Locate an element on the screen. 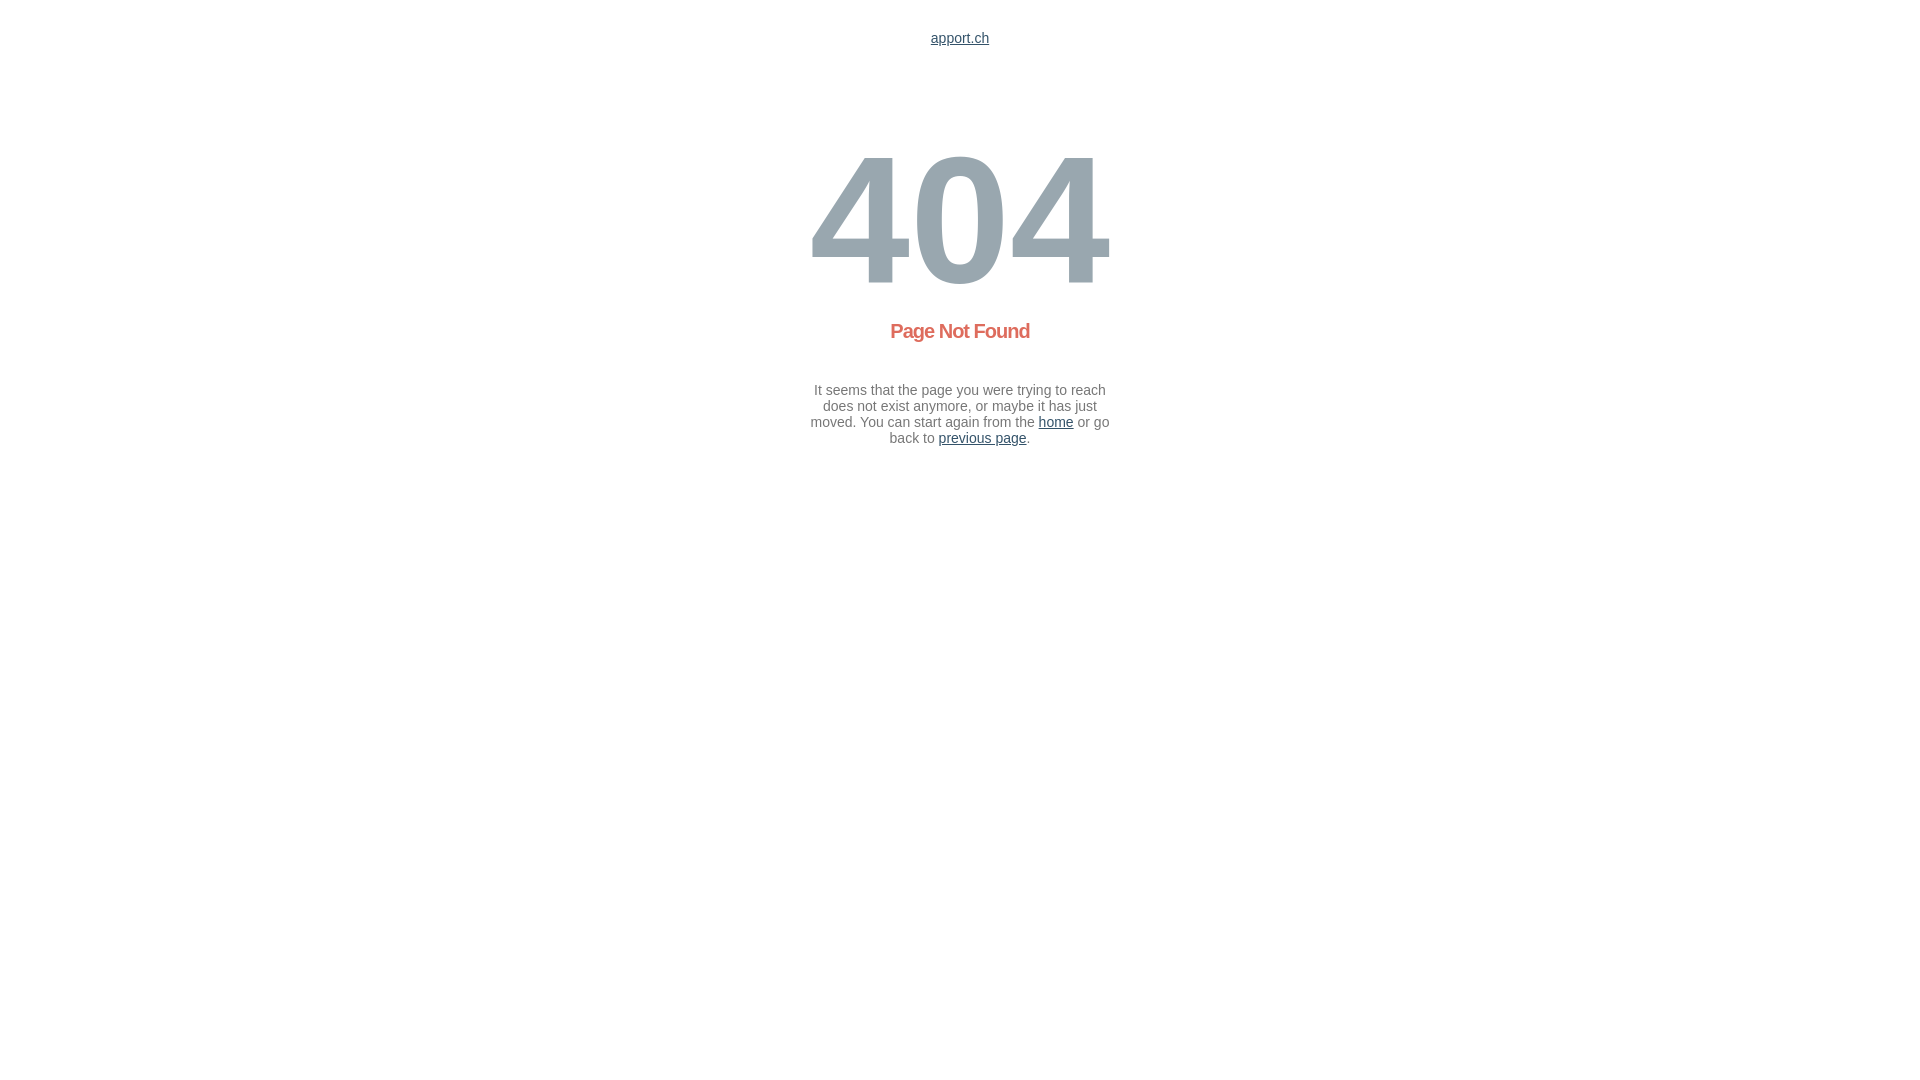  home is located at coordinates (1056, 422).